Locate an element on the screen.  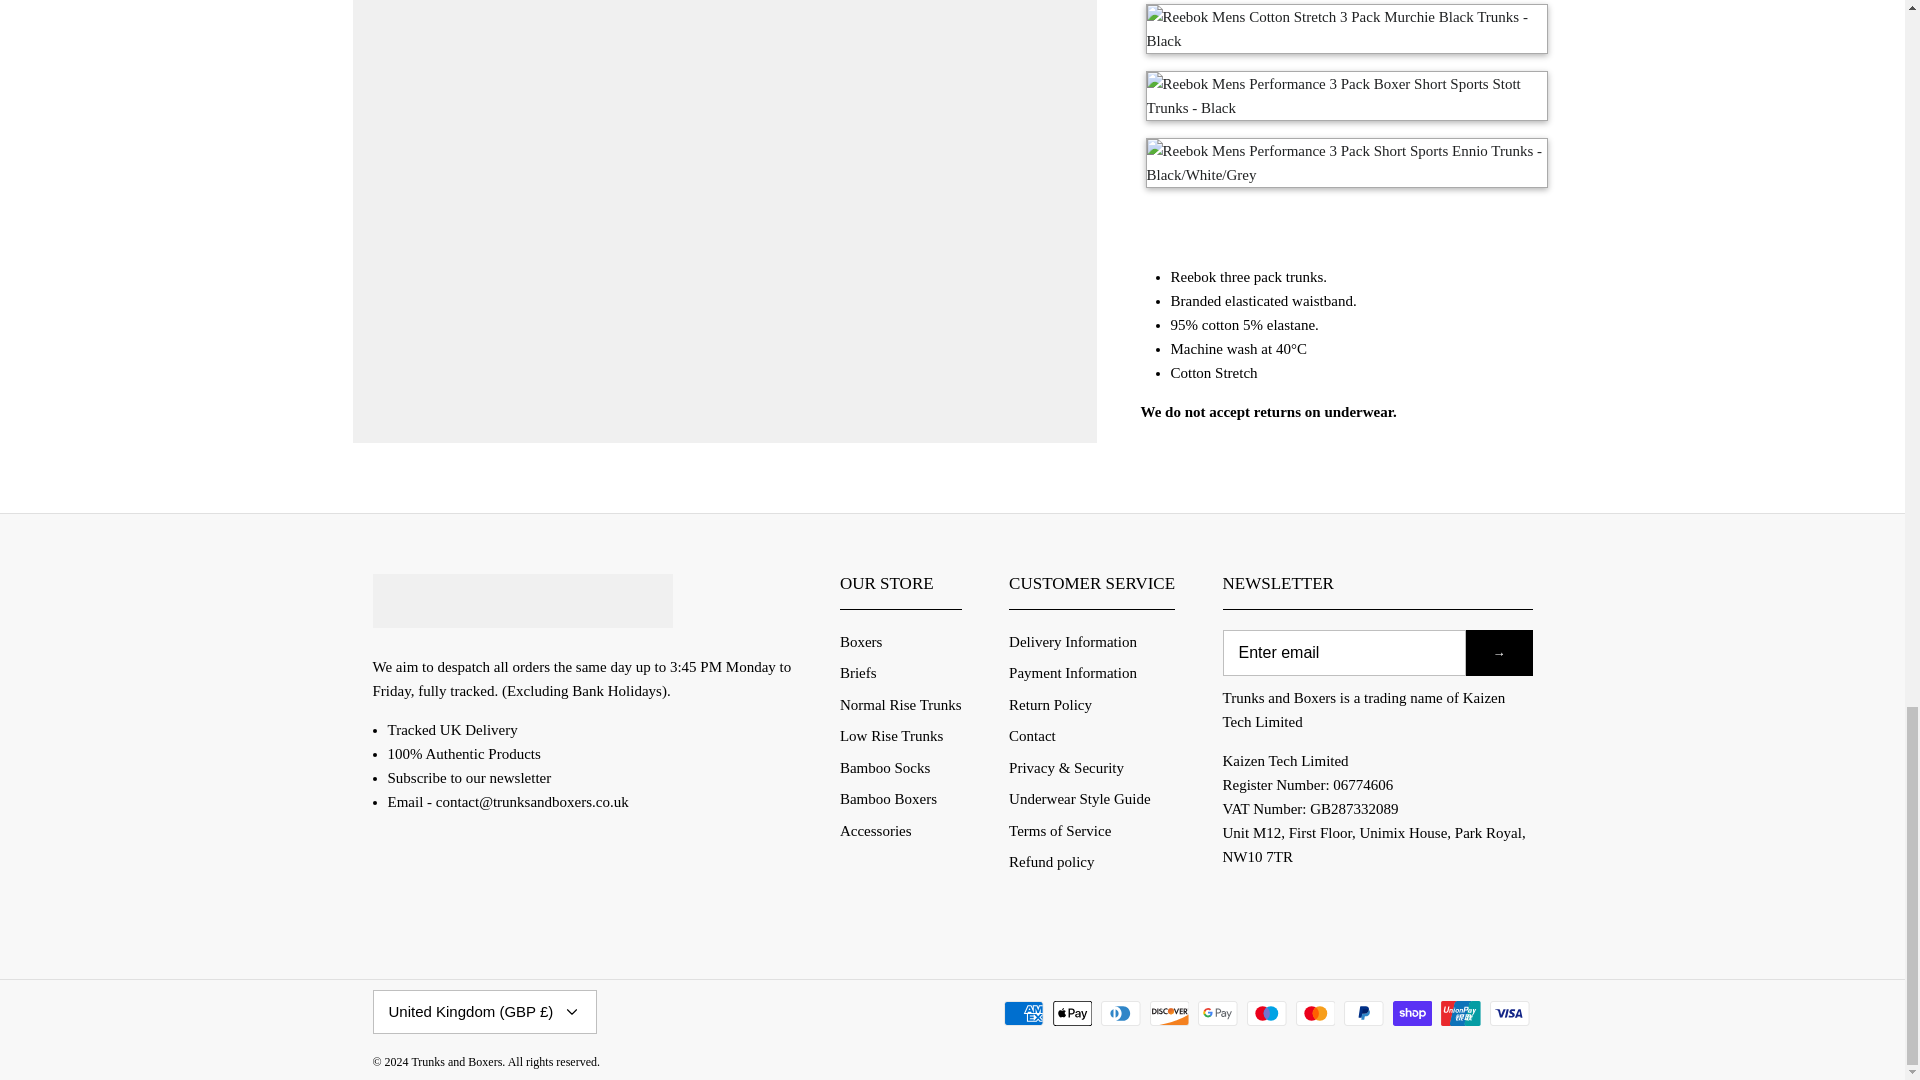
Apple Pay is located at coordinates (1072, 1014).